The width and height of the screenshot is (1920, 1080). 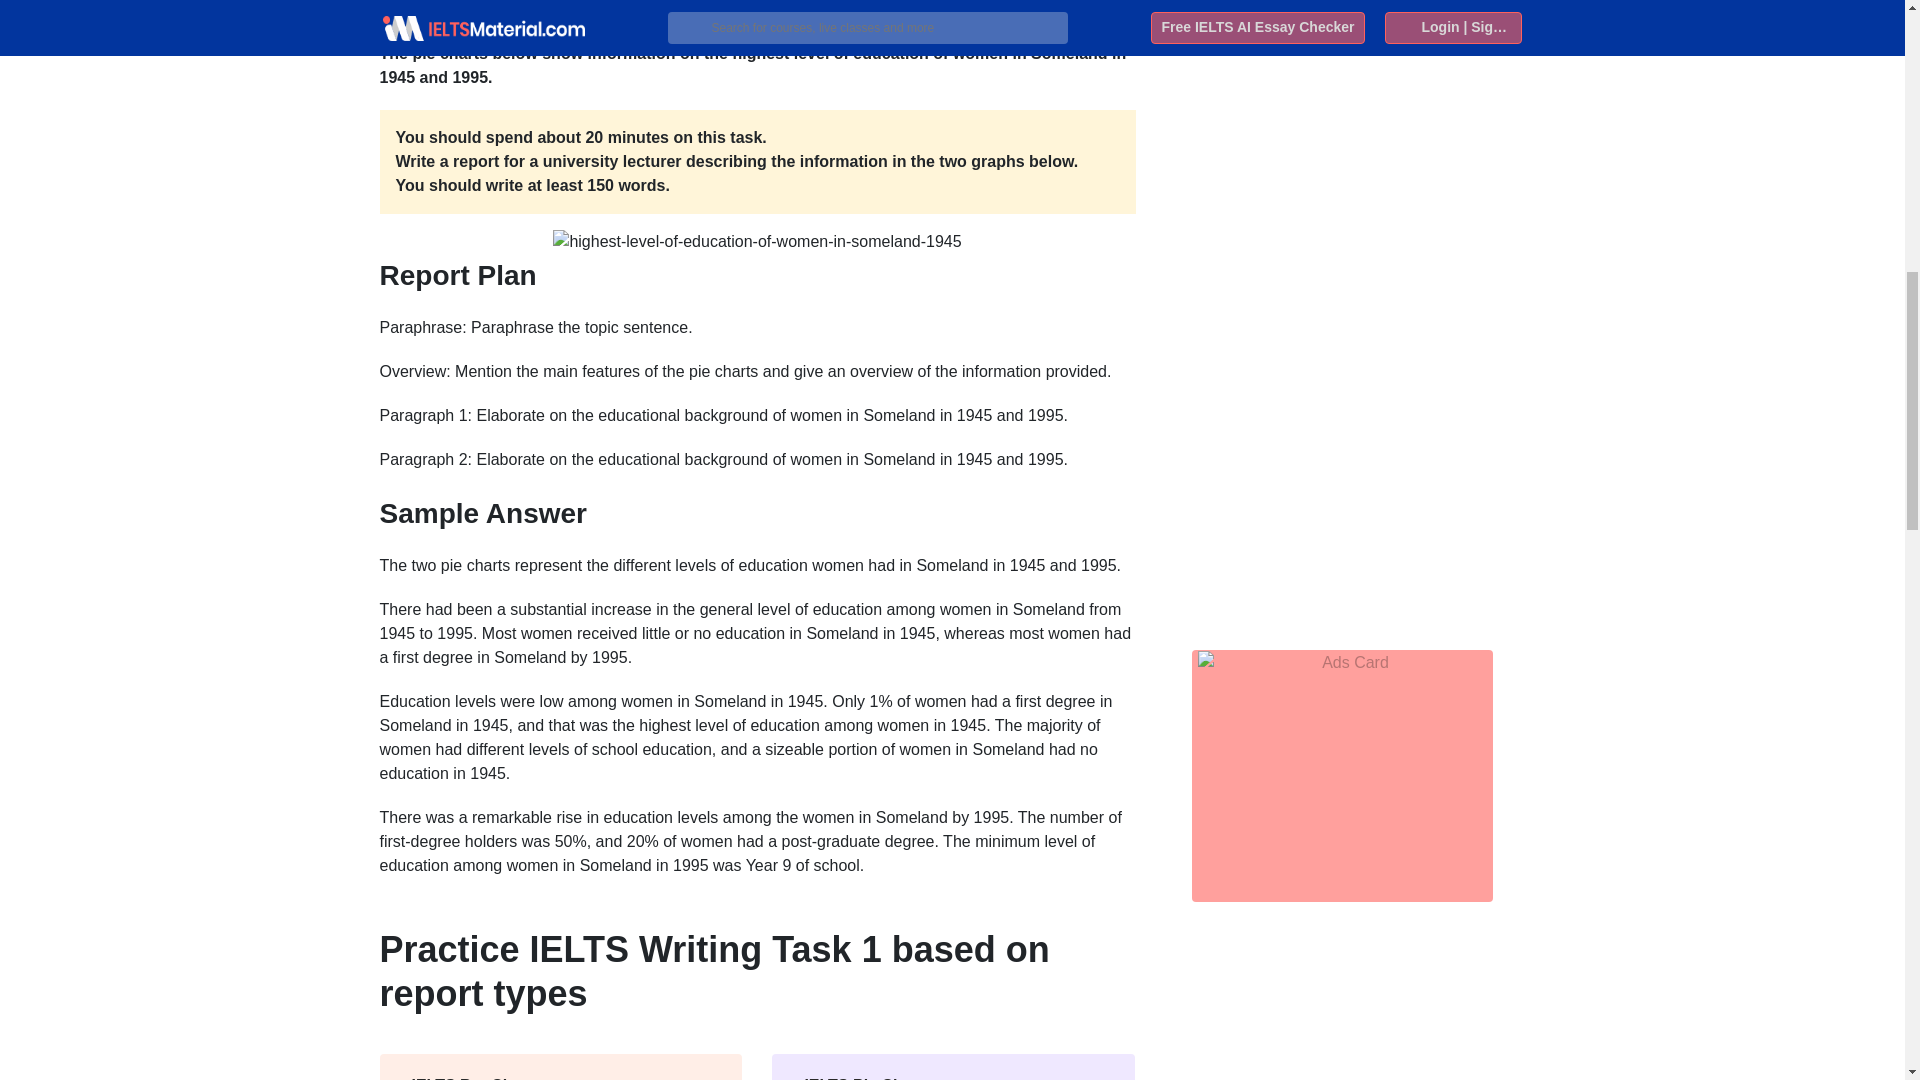 I want to click on Report Plan, so click(x=758, y=280).